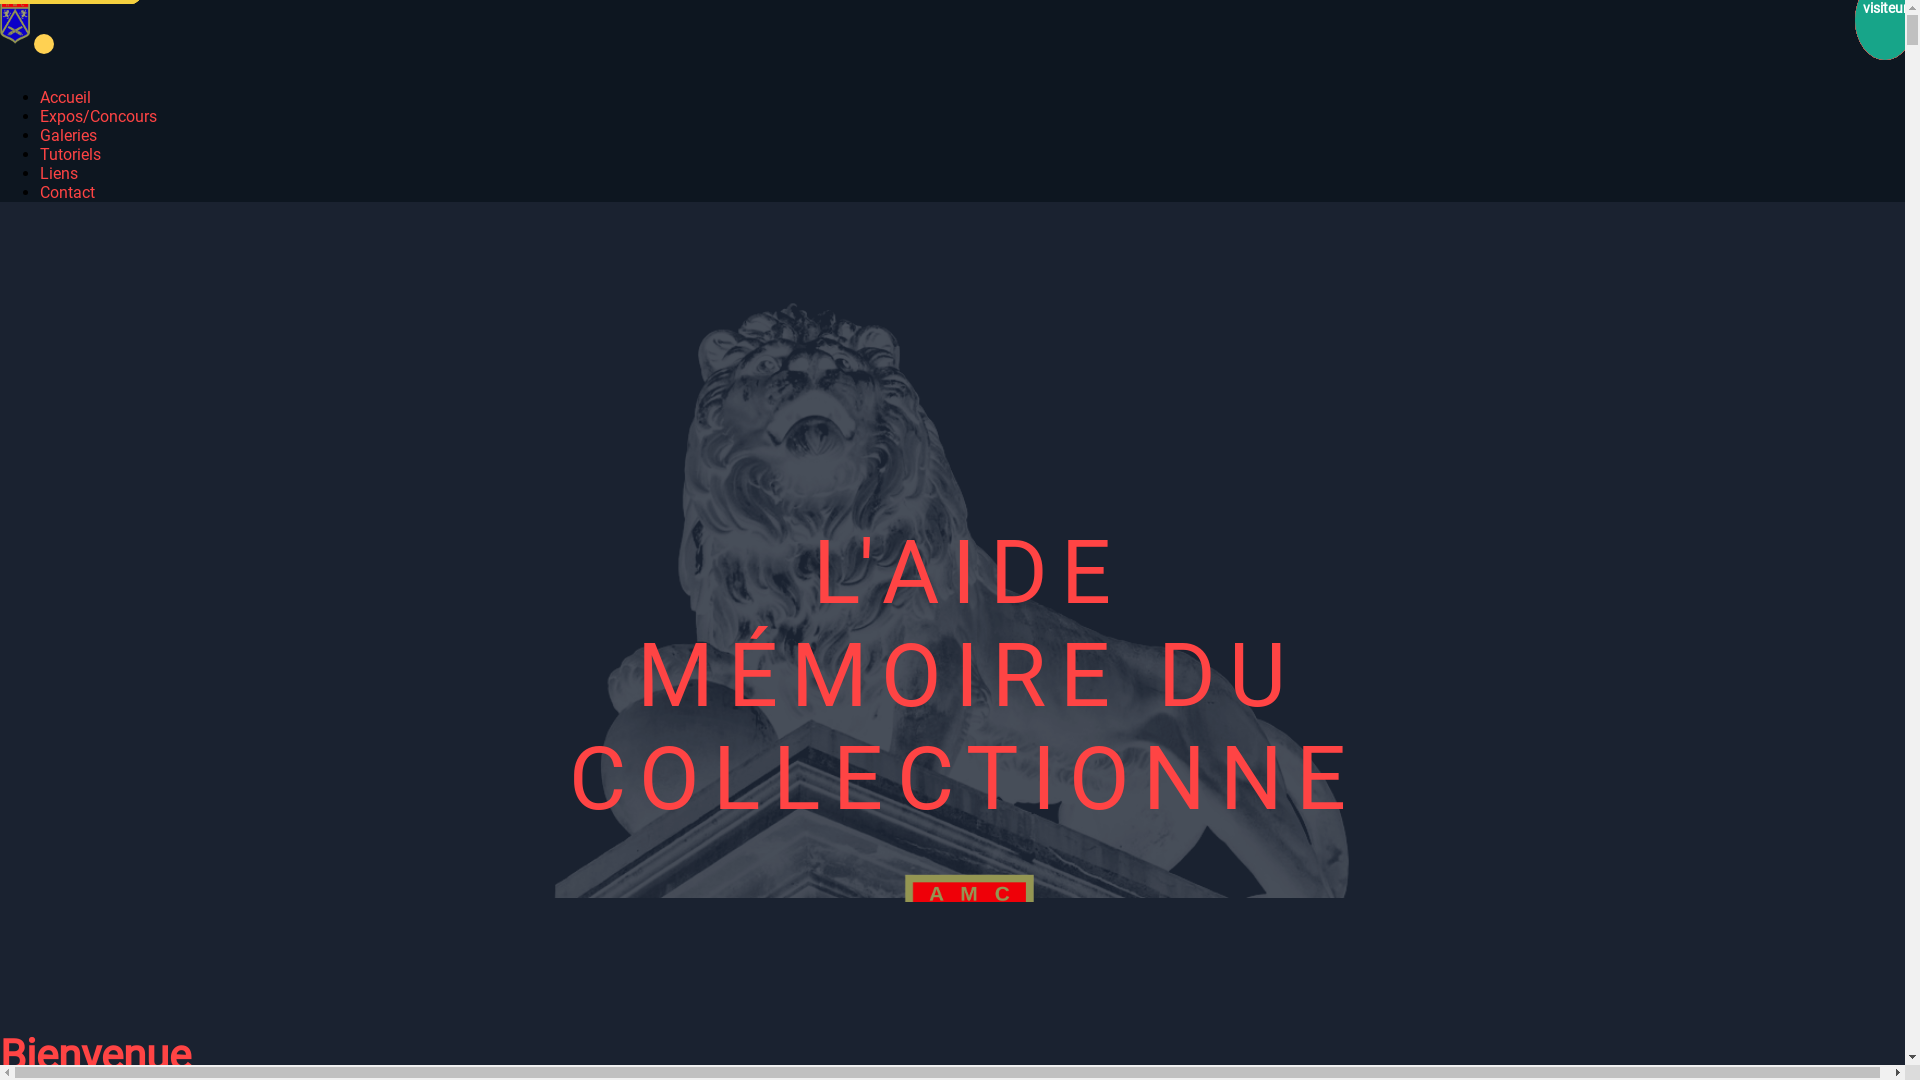 The width and height of the screenshot is (1920, 1080). What do you see at coordinates (70, 154) in the screenshot?
I see `Tutoriels` at bounding box center [70, 154].